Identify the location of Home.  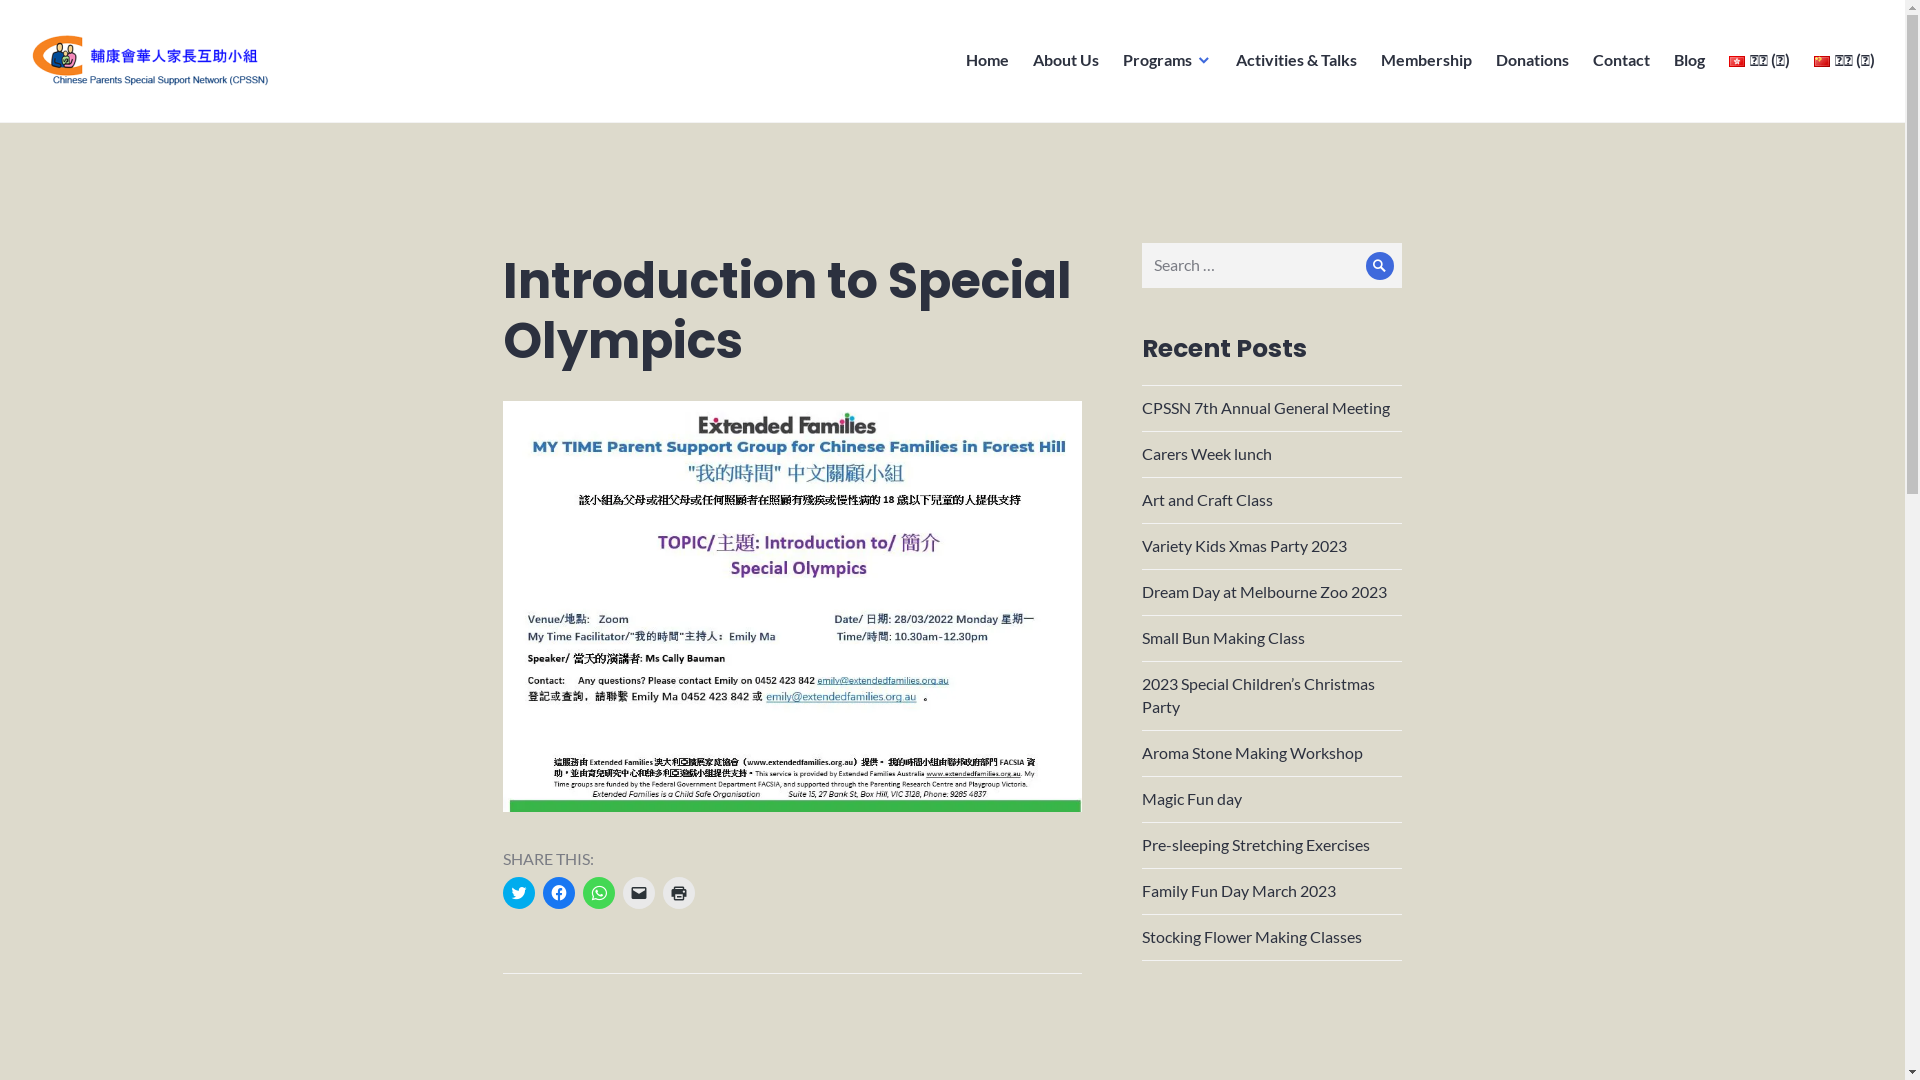
(988, 60).